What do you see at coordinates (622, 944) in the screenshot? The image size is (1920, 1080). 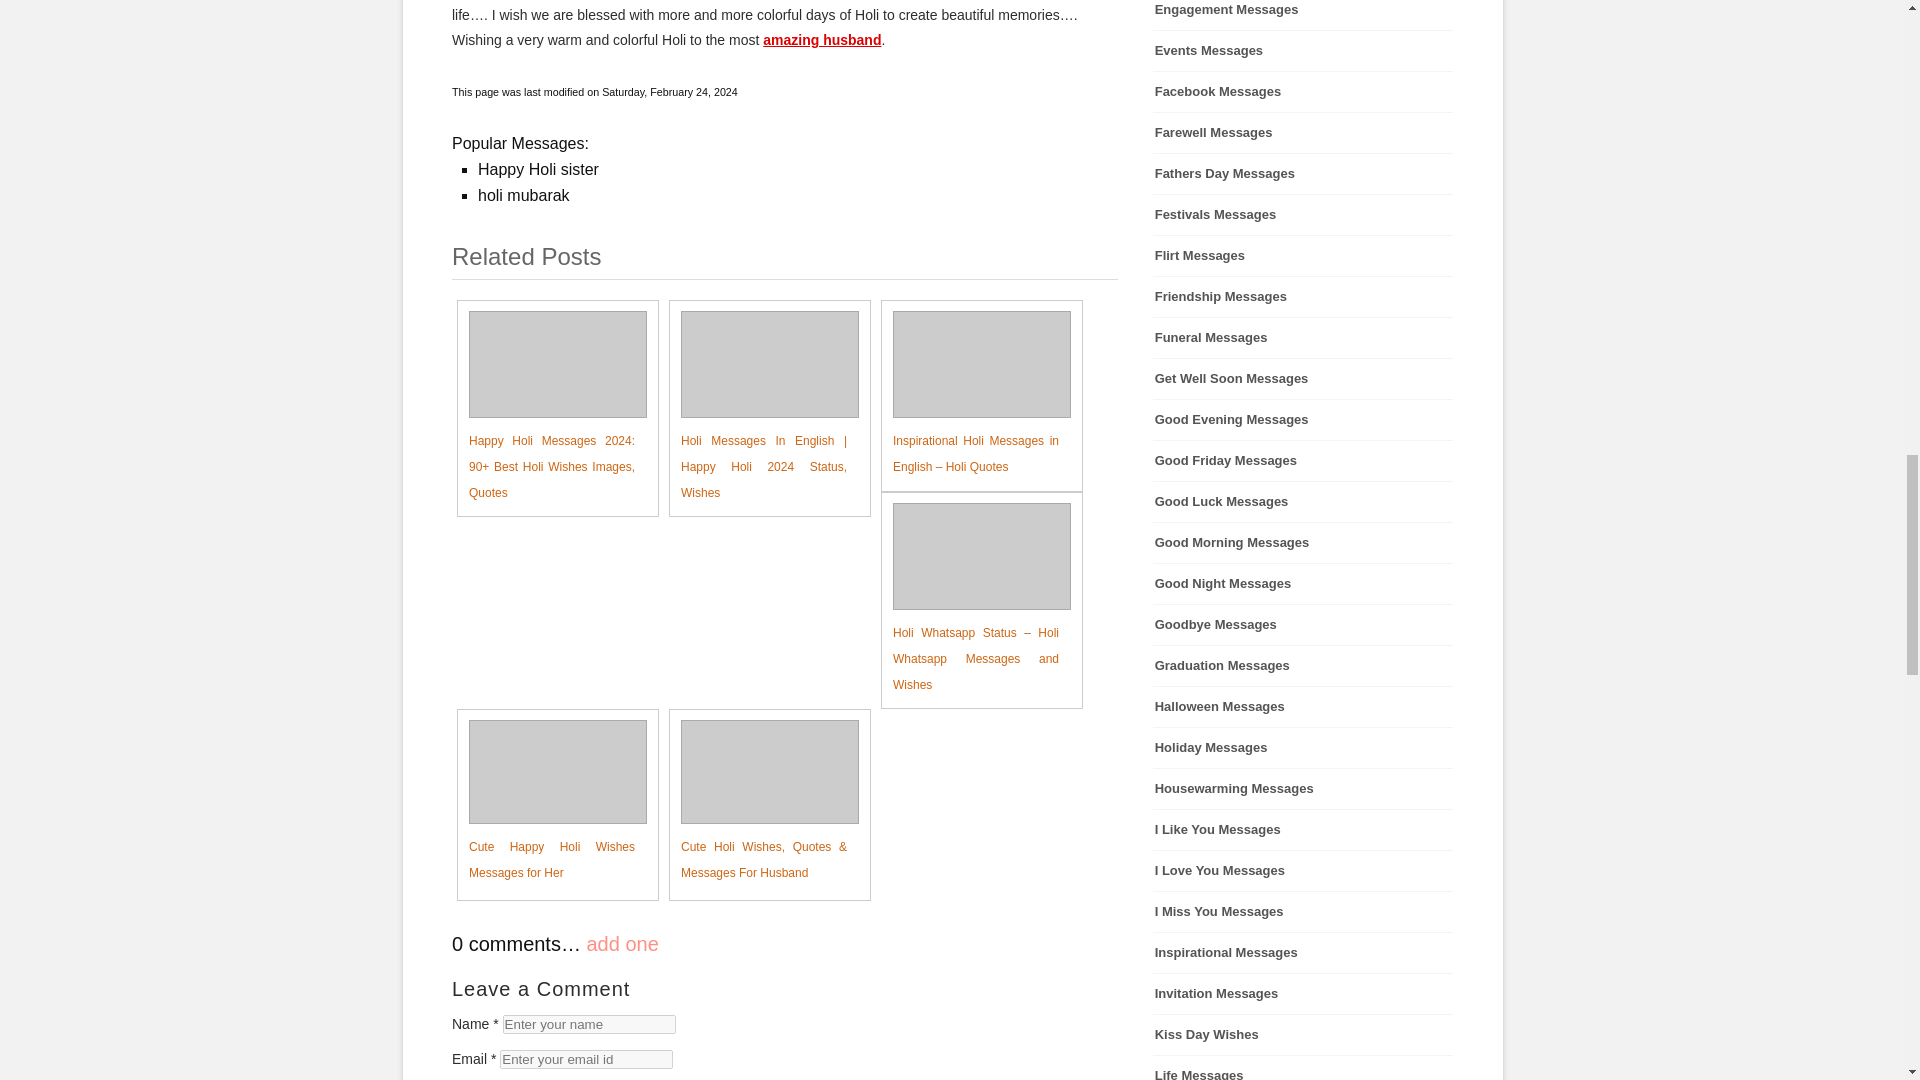 I see `add one` at bounding box center [622, 944].